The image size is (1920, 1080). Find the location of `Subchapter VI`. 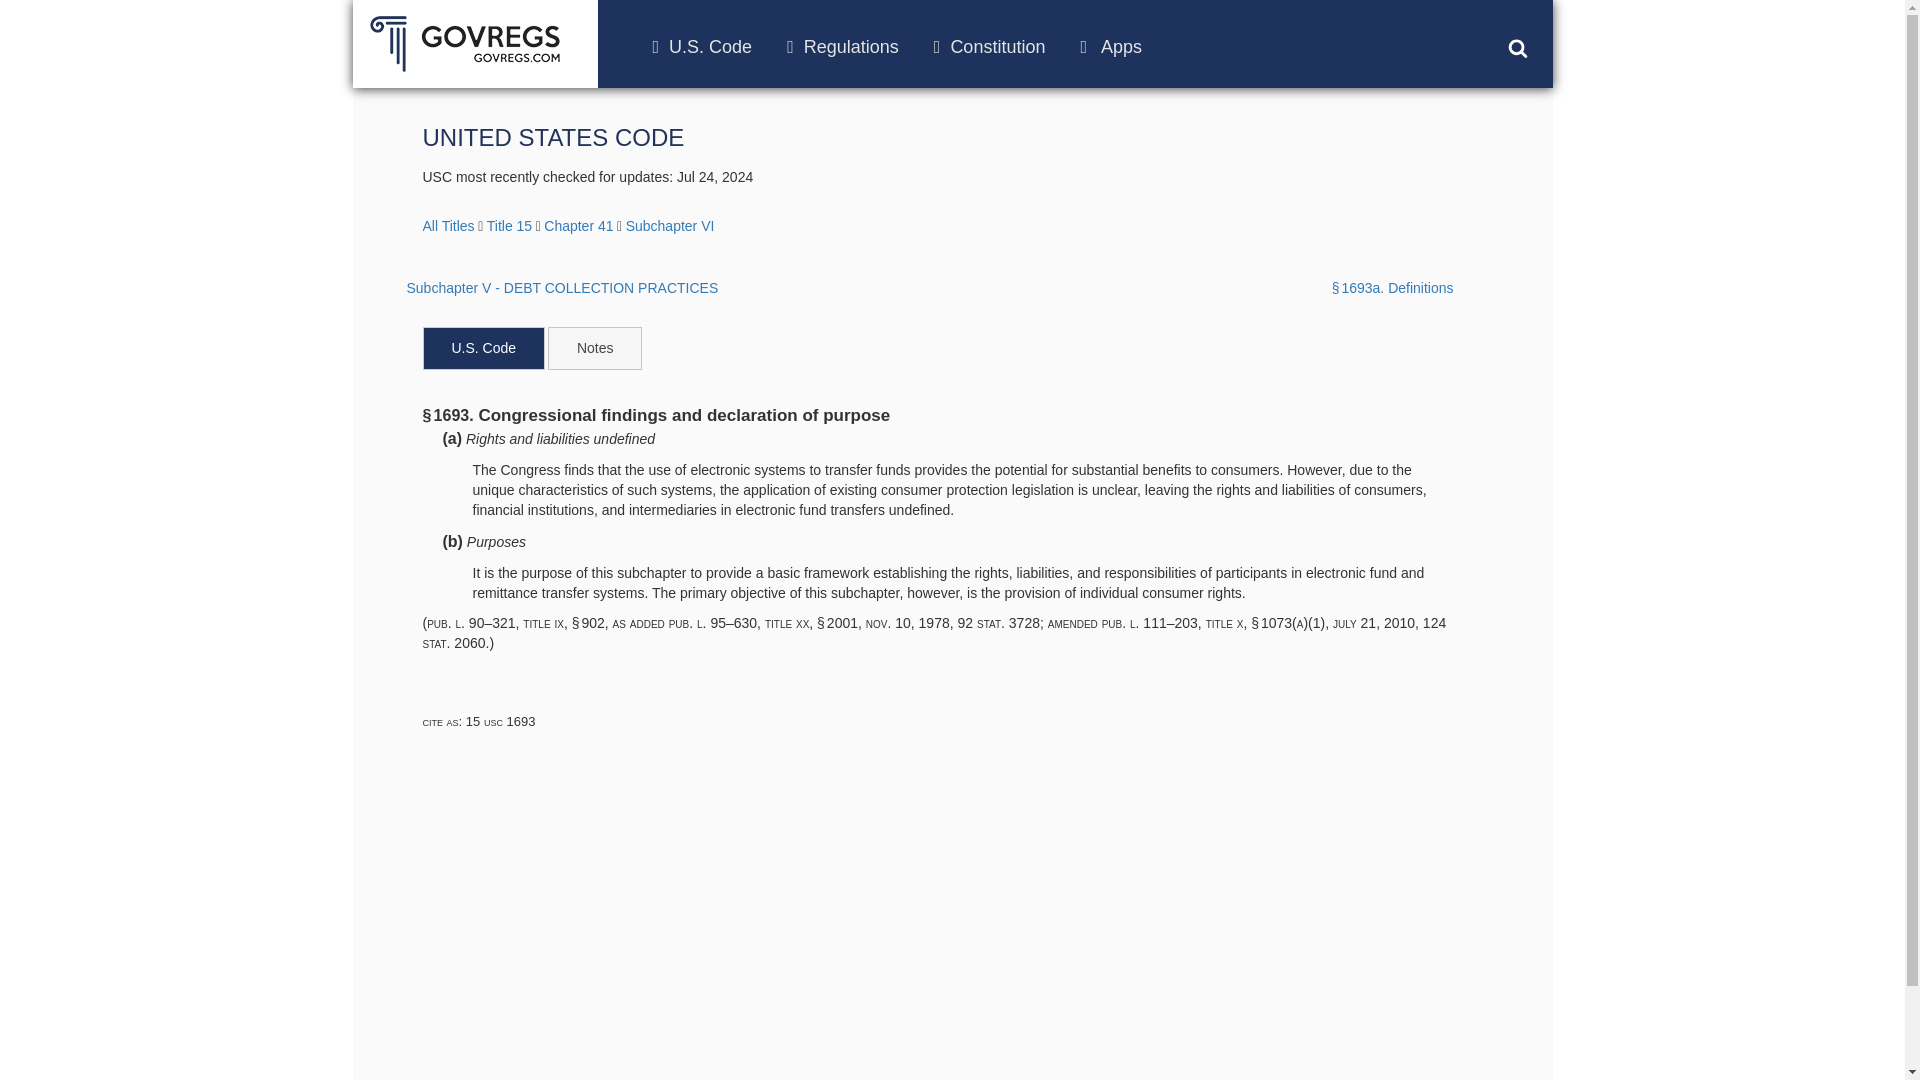

Subchapter VI is located at coordinates (670, 226).